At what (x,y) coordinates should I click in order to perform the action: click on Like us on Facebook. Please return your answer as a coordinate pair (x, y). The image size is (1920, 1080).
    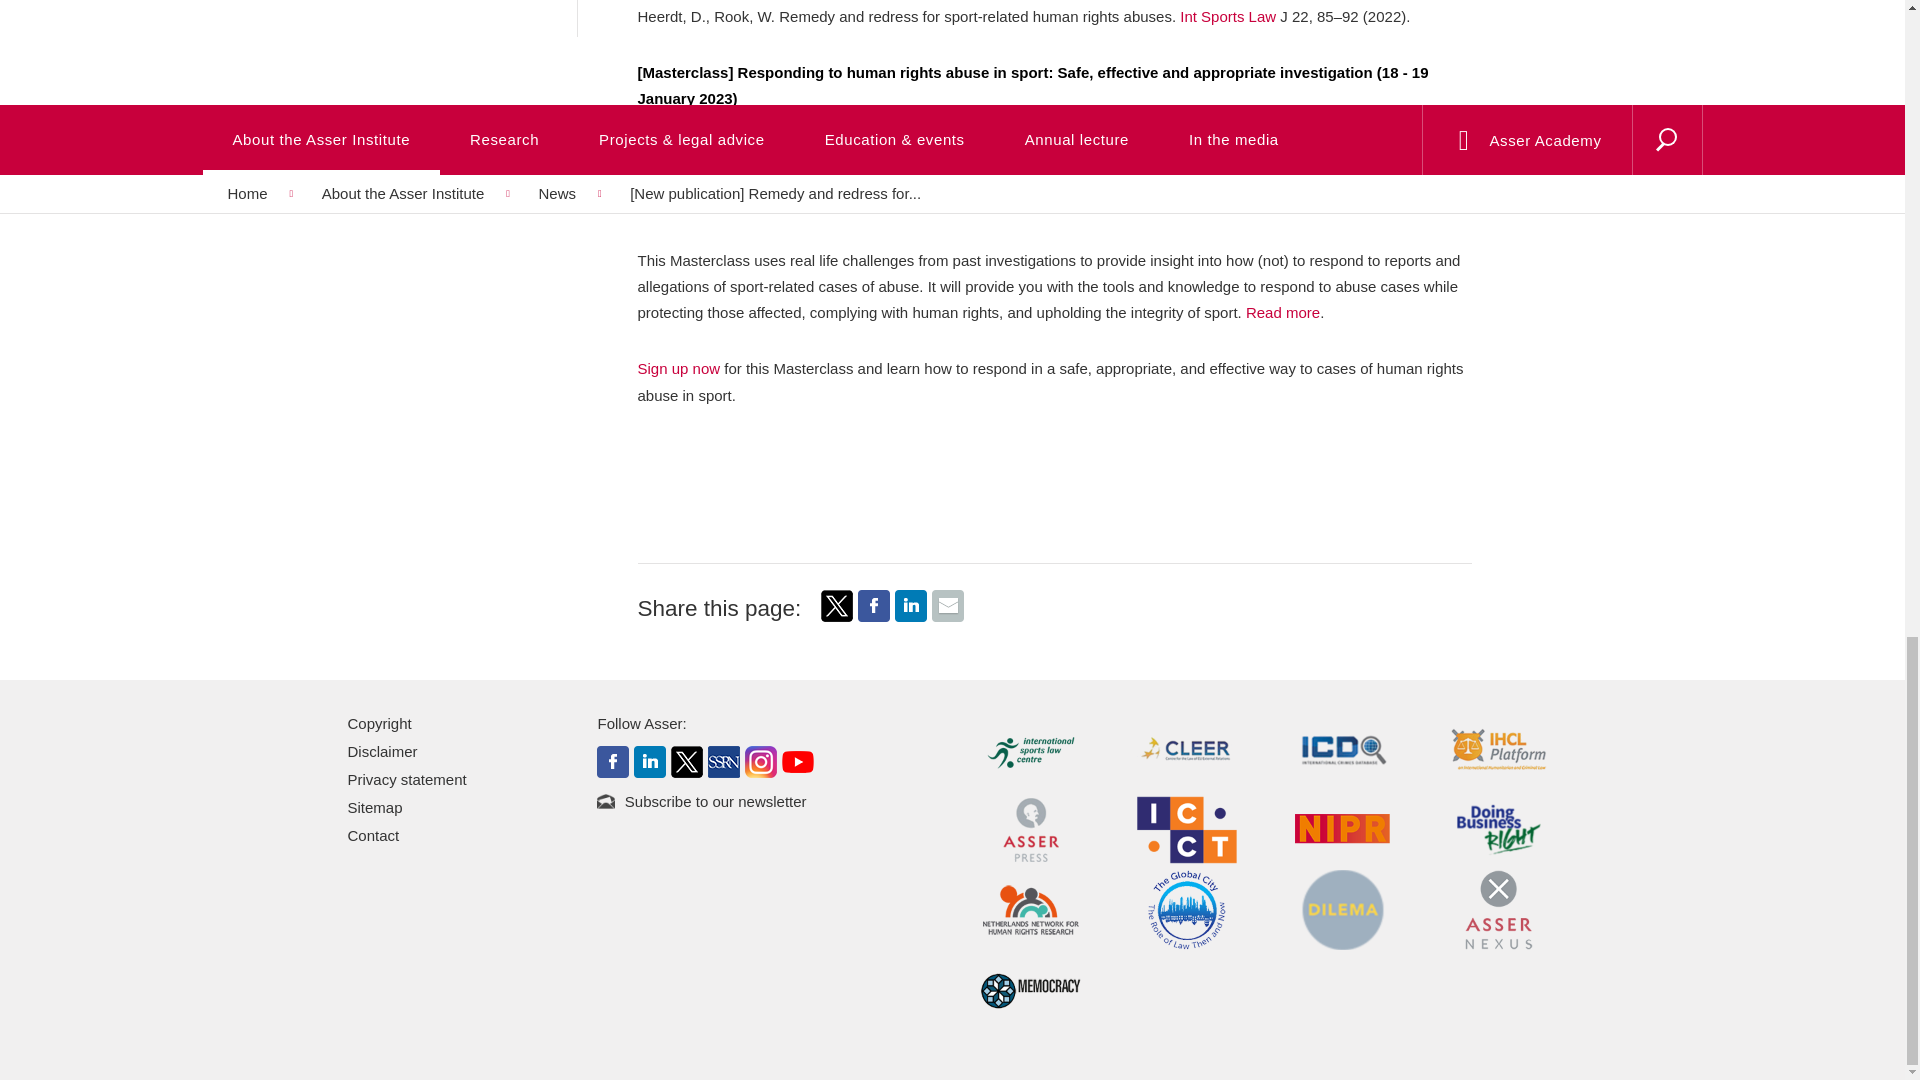
    Looking at the image, I should click on (613, 760).